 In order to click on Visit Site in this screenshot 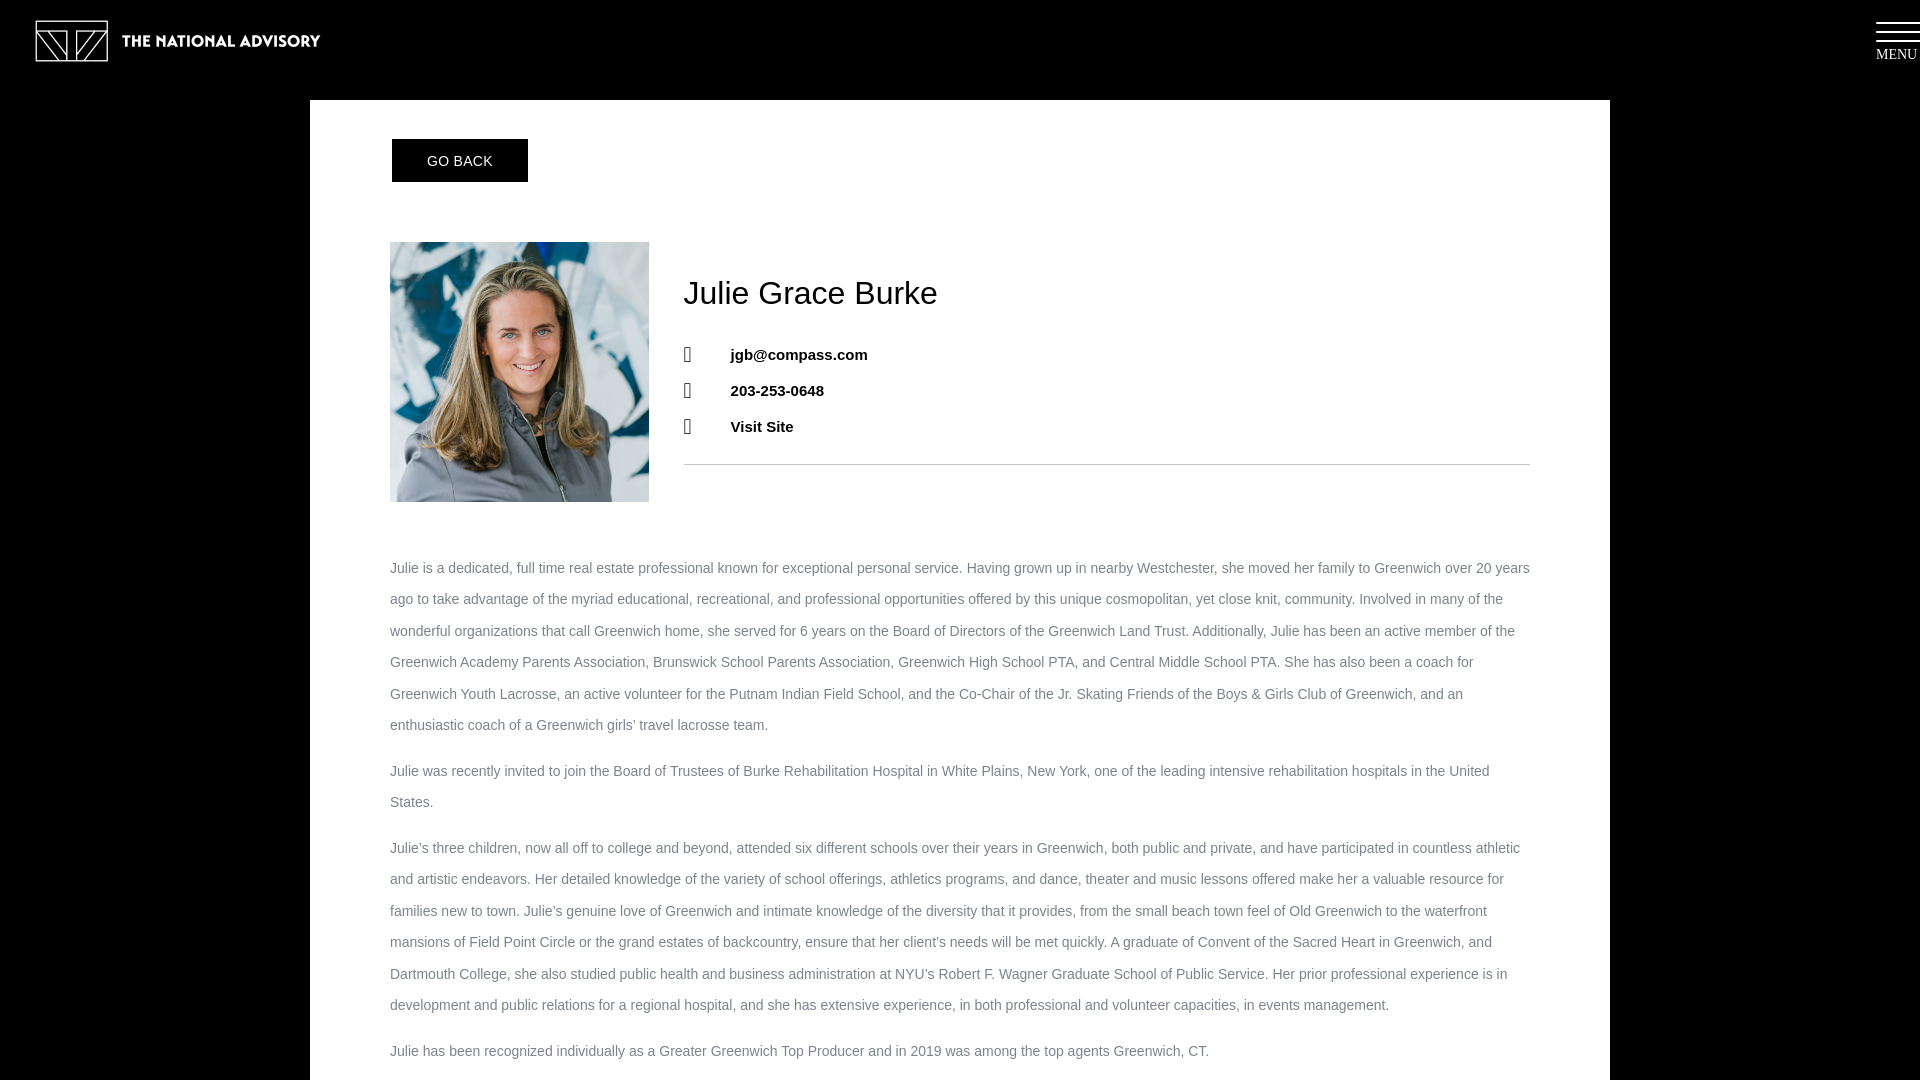, I will do `click(762, 426)`.